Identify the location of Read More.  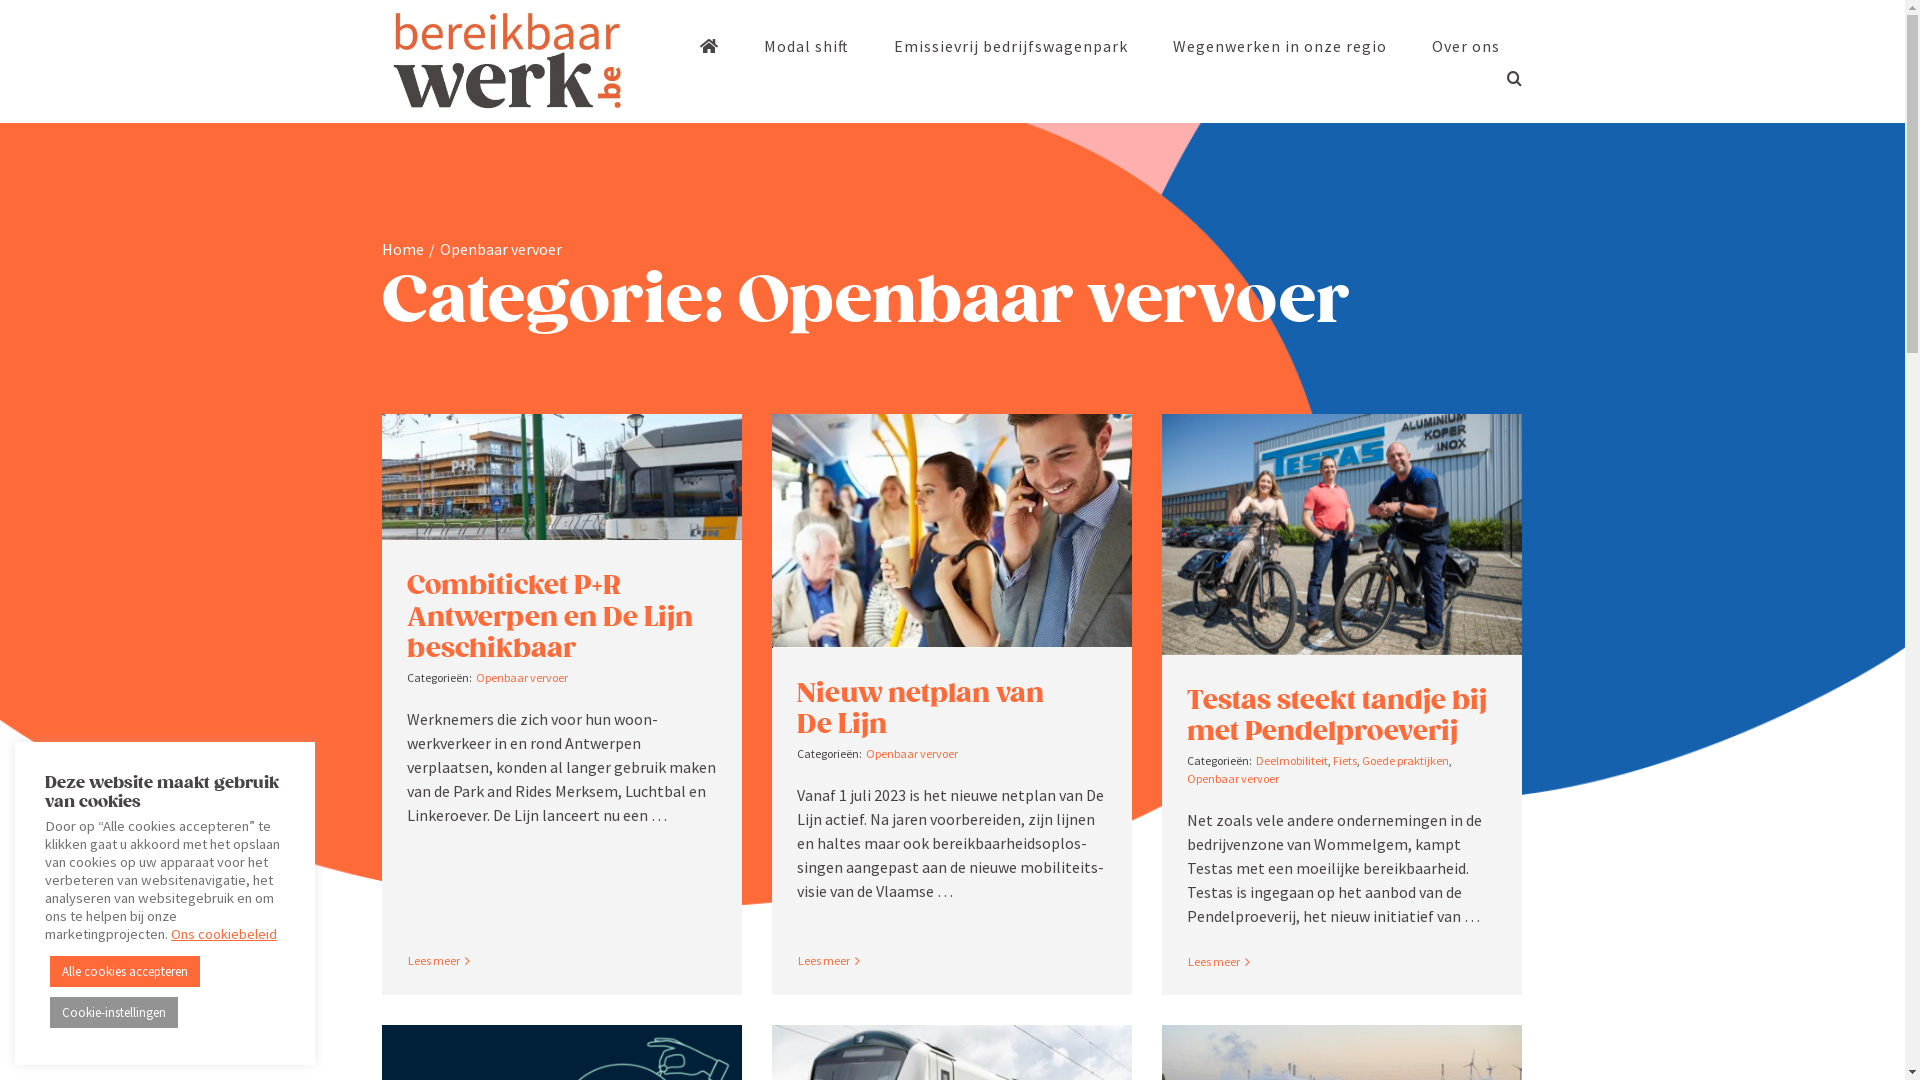
(1214, 962).